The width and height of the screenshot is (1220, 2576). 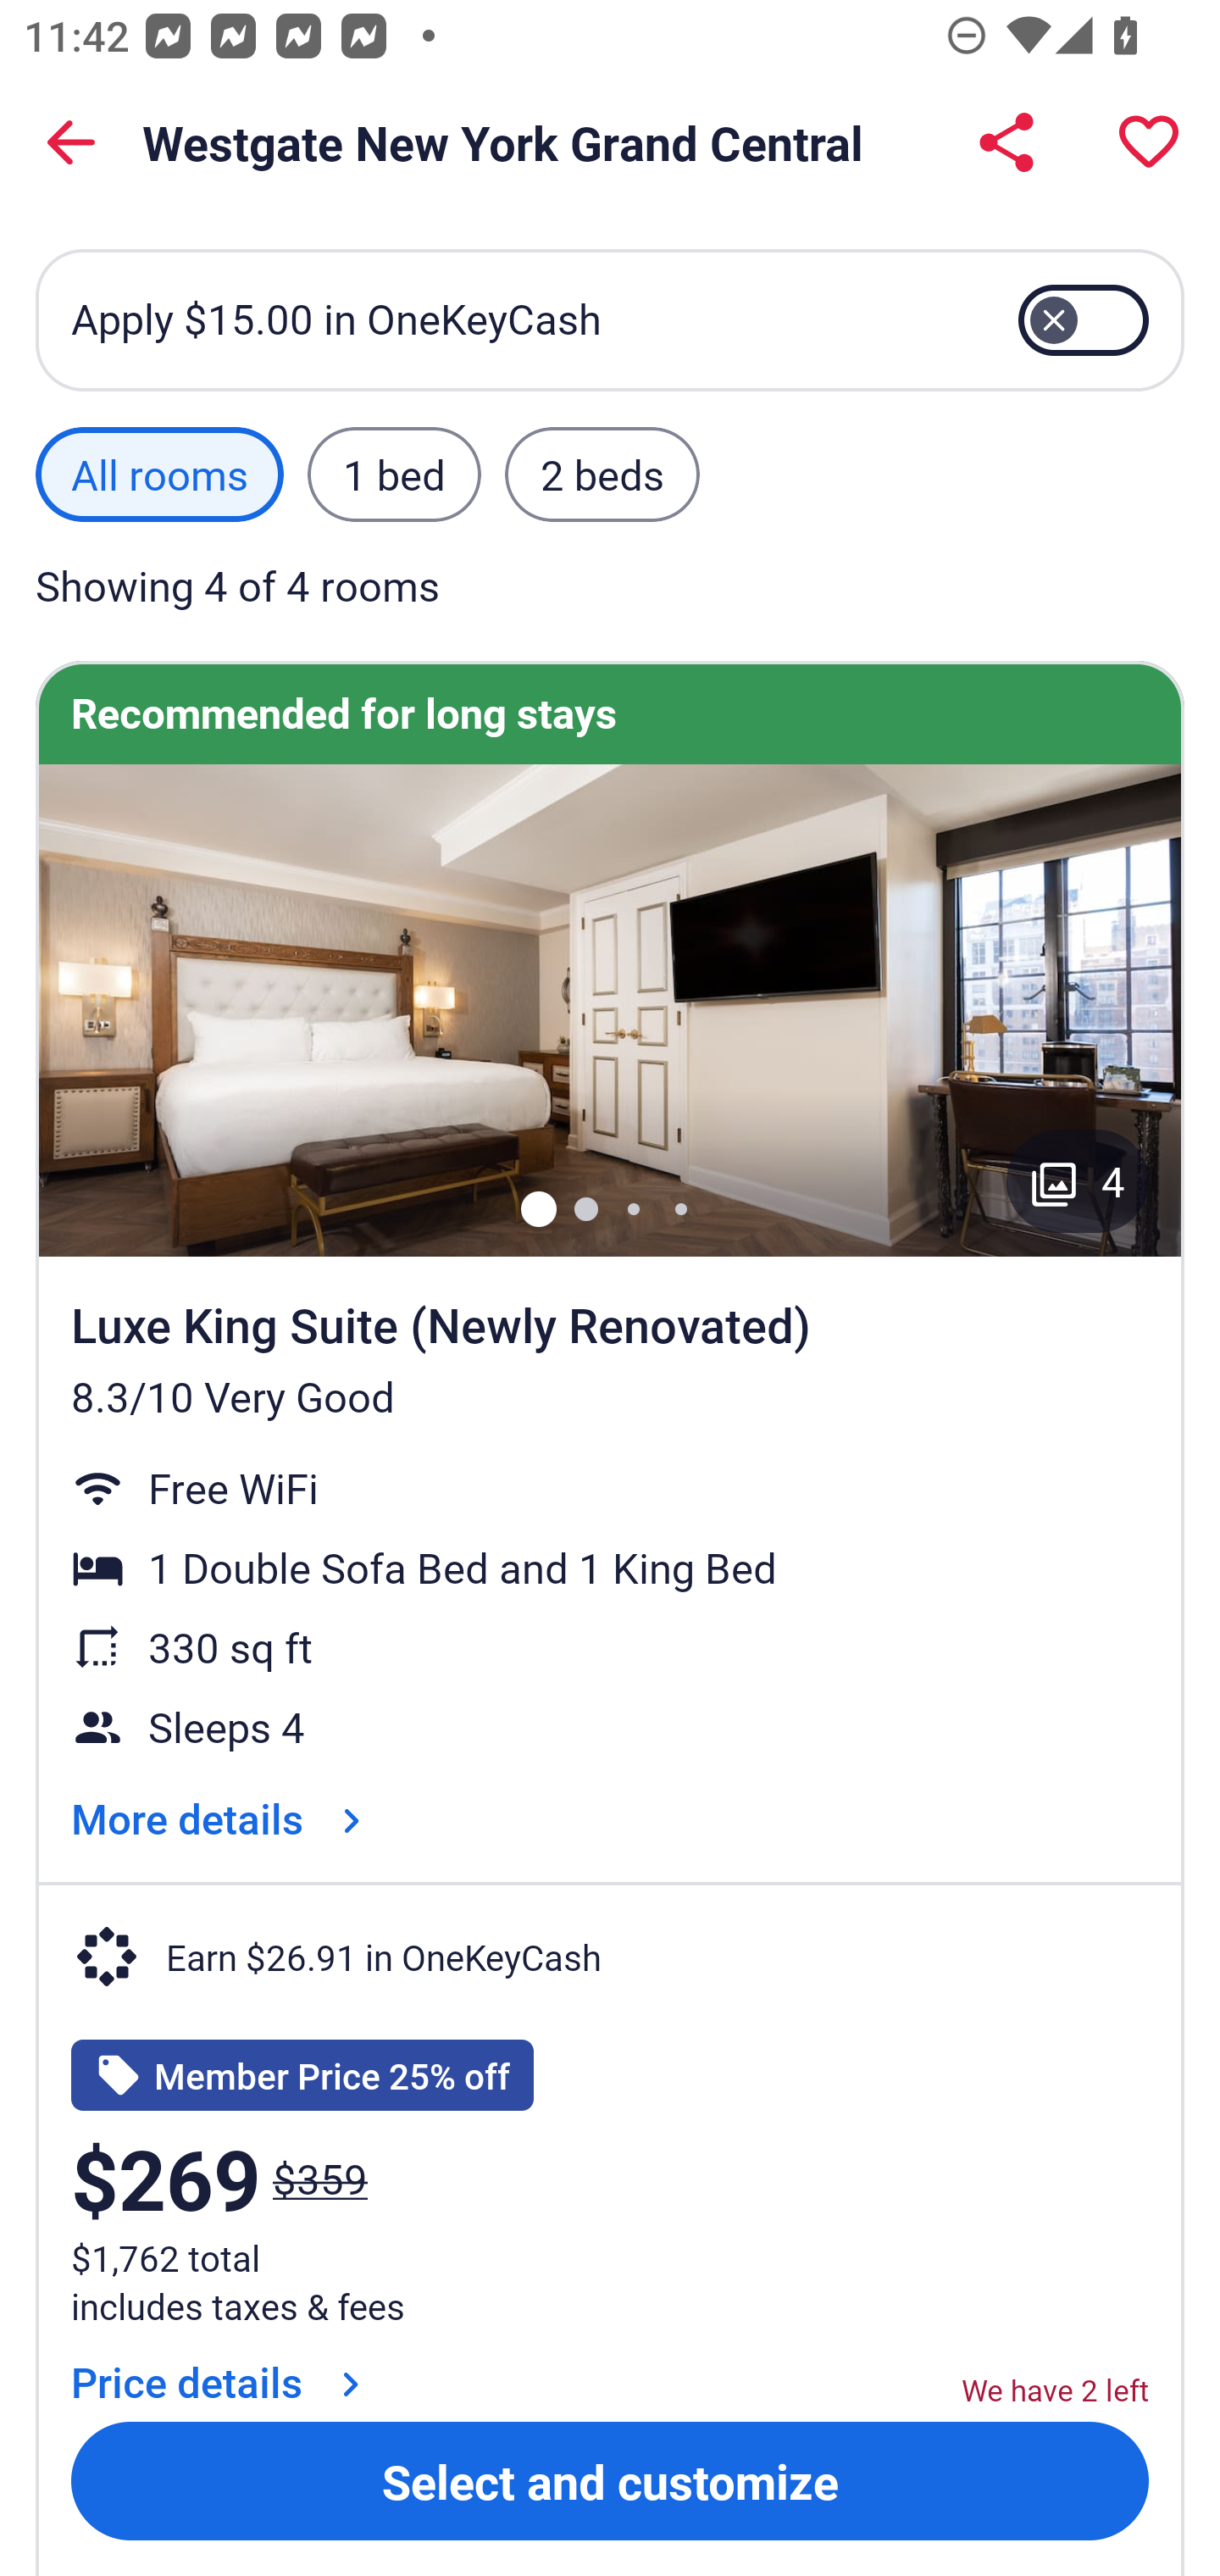 I want to click on Gallery button with 4 images, so click(x=1078, y=1181).